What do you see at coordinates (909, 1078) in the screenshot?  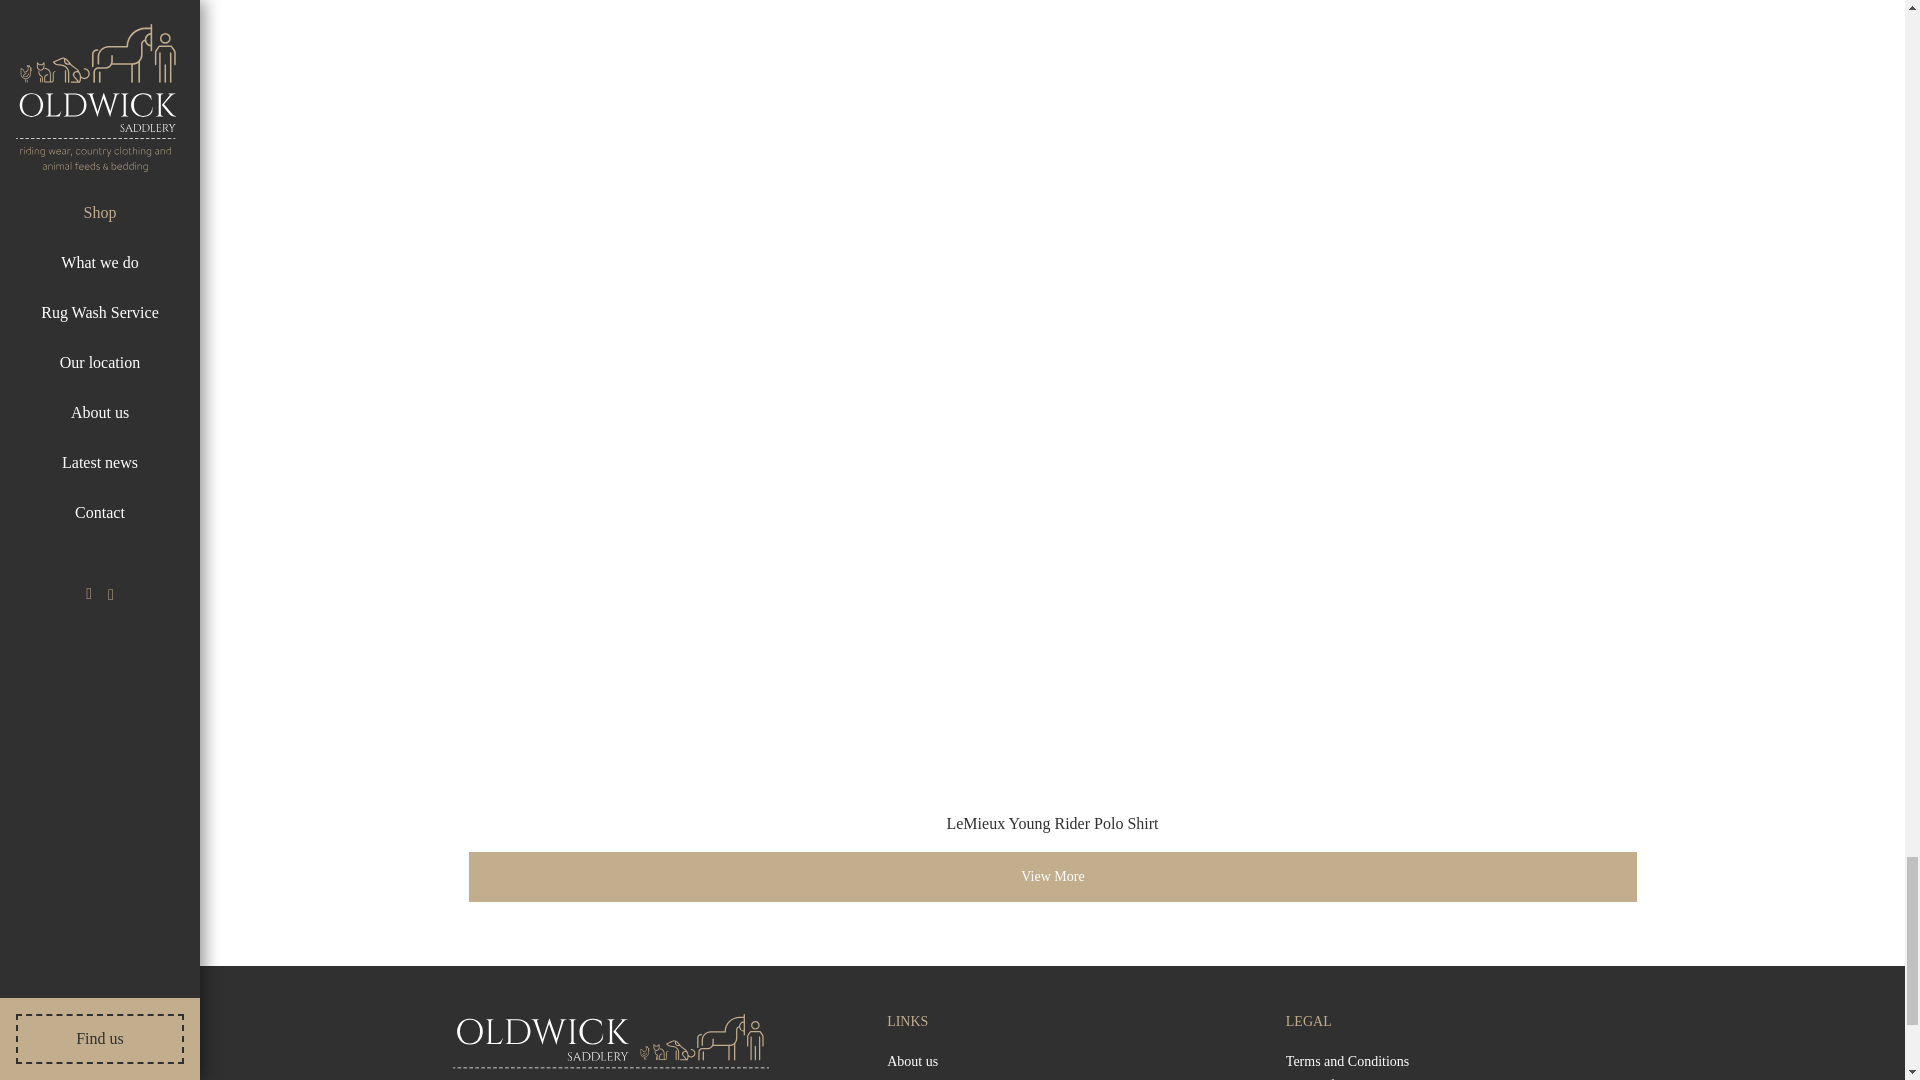 I see `Contact` at bounding box center [909, 1078].